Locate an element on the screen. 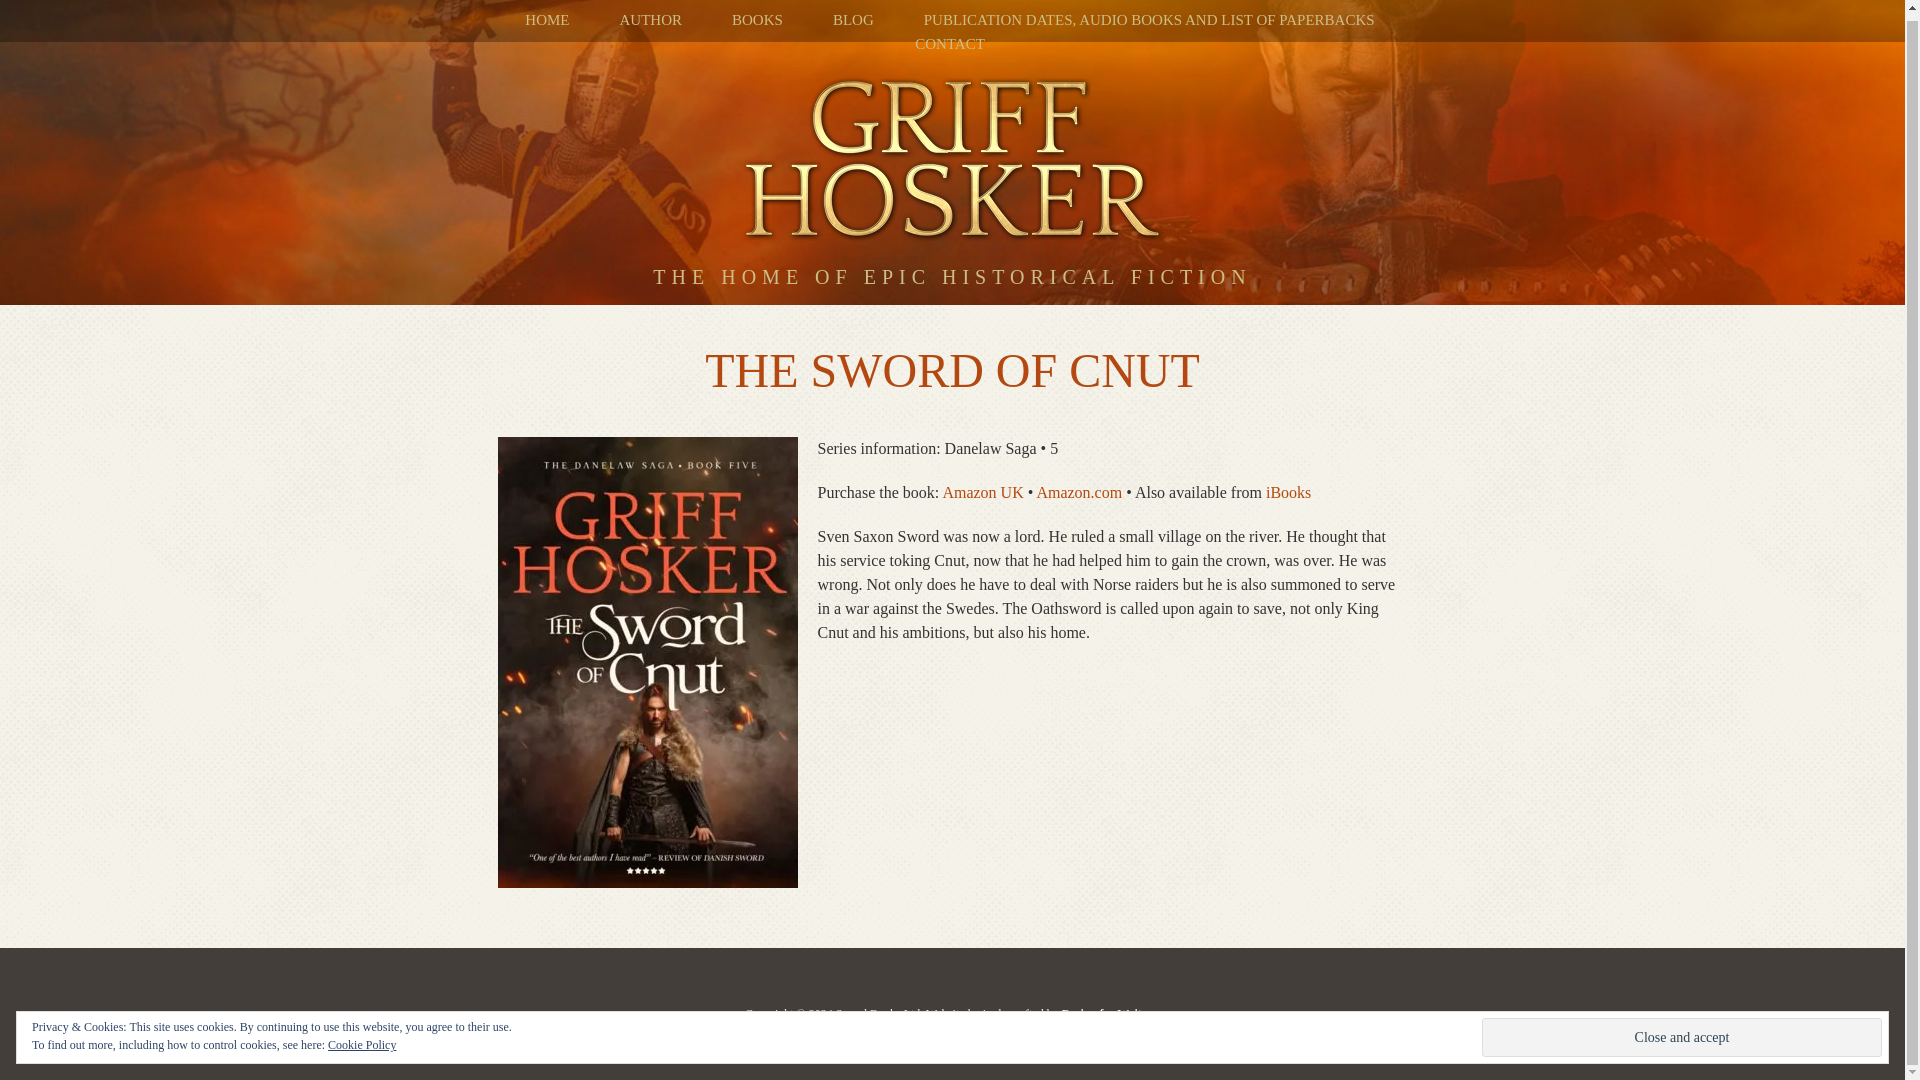  Cookie Policy is located at coordinates (362, 1039).